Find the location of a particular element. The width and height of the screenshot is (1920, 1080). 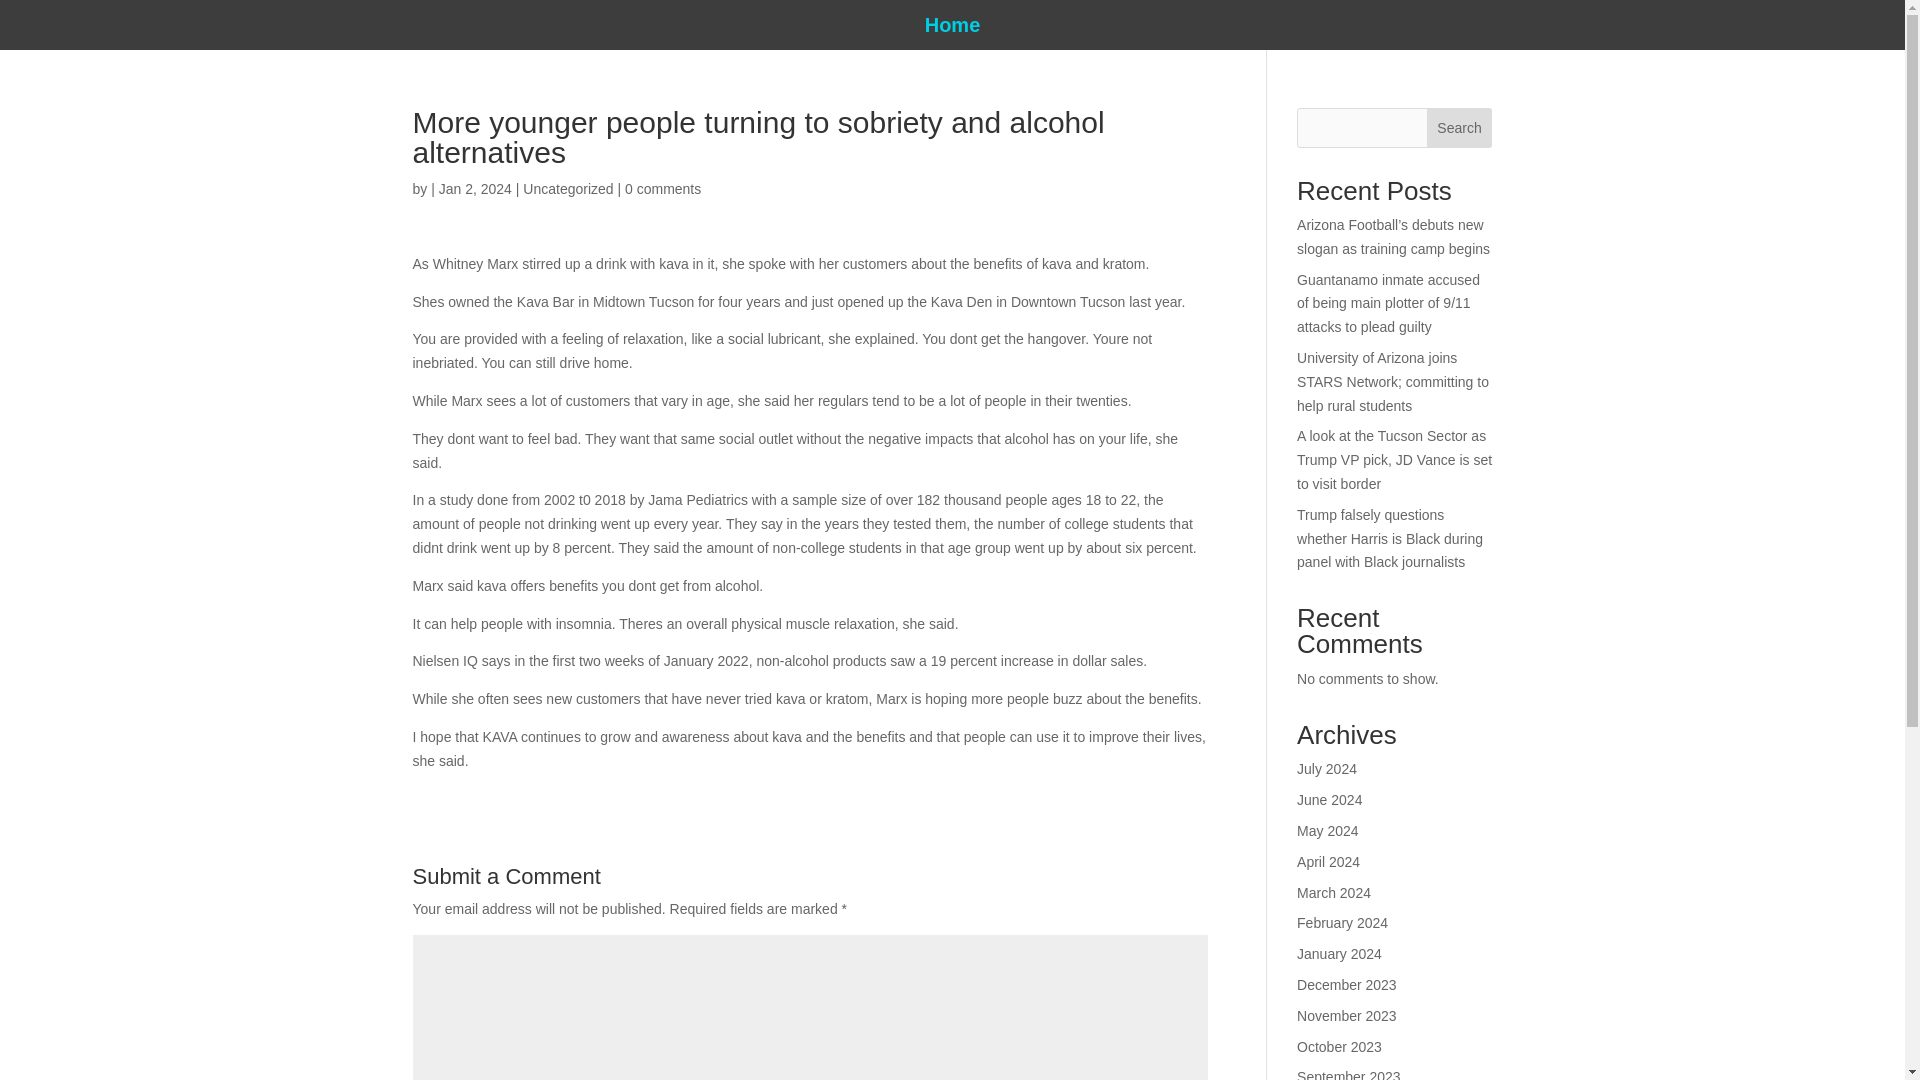

Search is located at coordinates (1460, 128).